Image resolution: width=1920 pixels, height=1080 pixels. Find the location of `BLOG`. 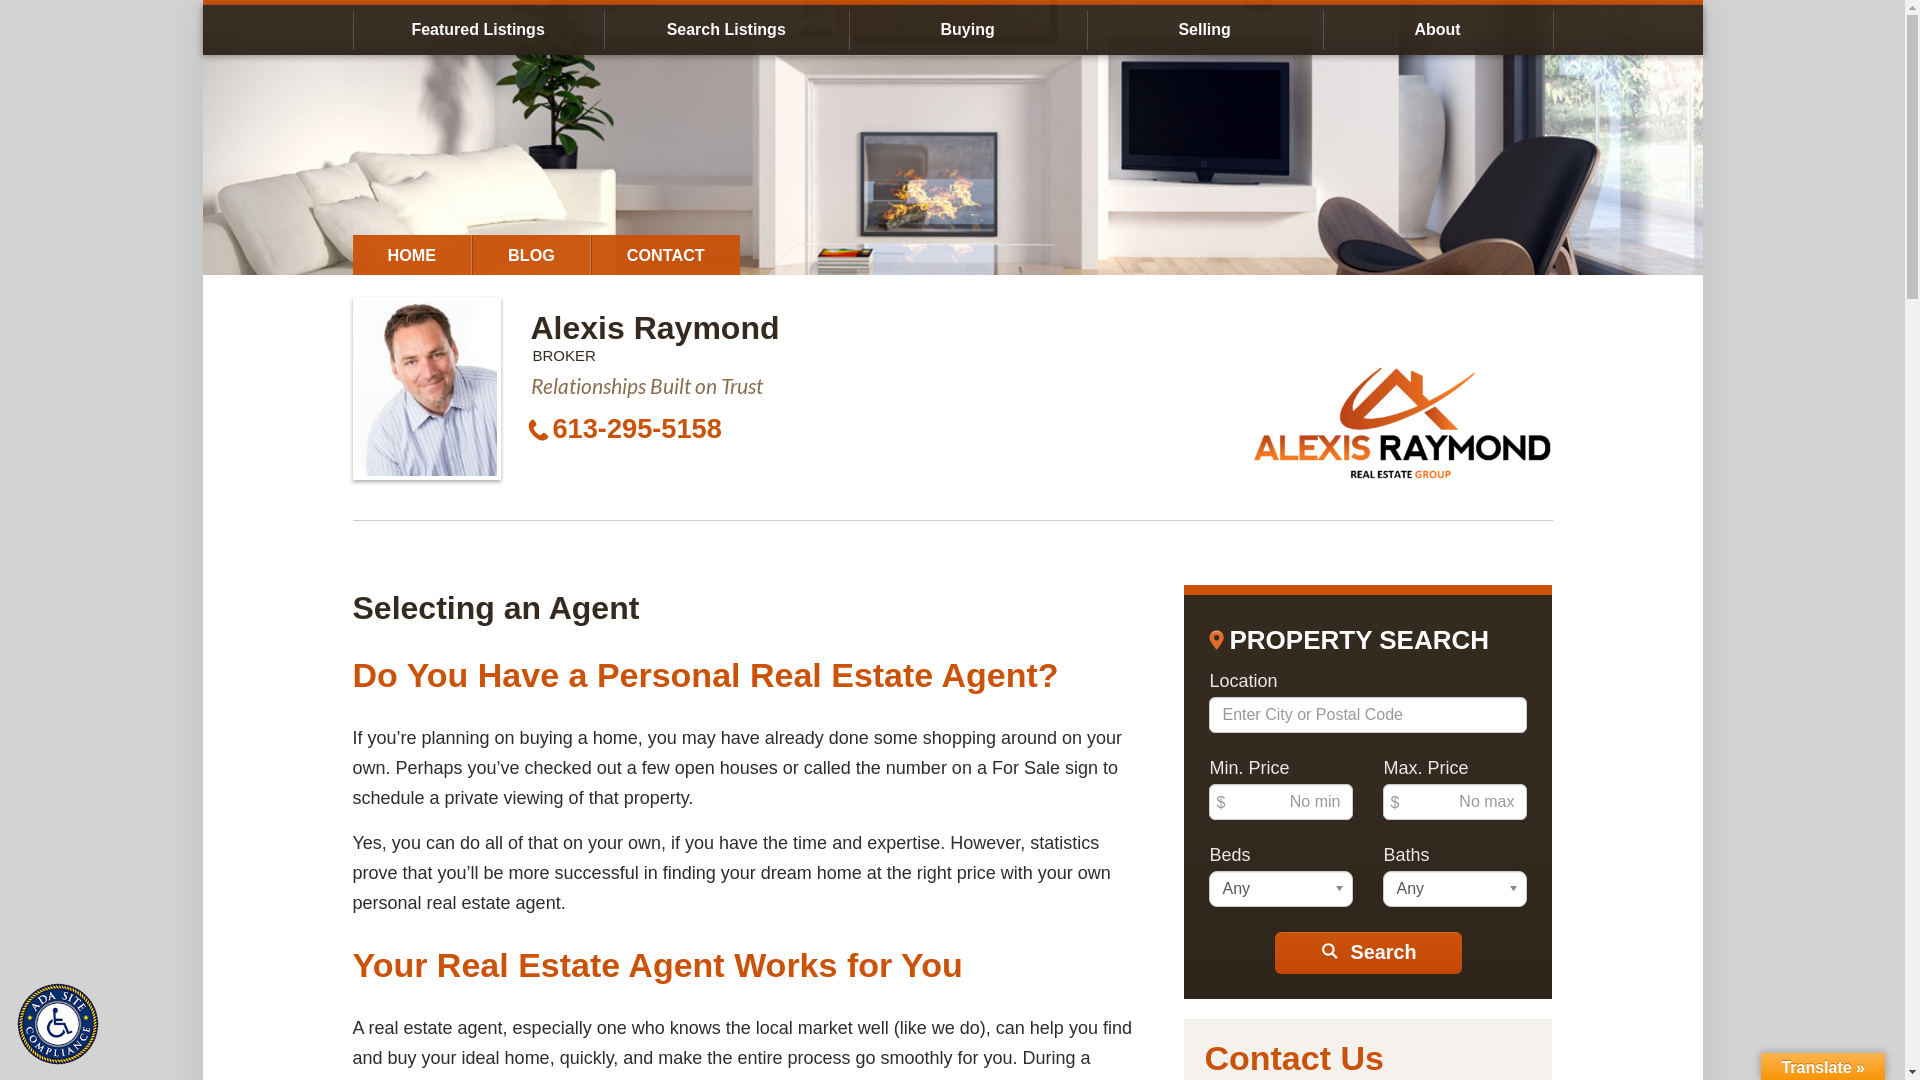

BLOG is located at coordinates (532, 255).